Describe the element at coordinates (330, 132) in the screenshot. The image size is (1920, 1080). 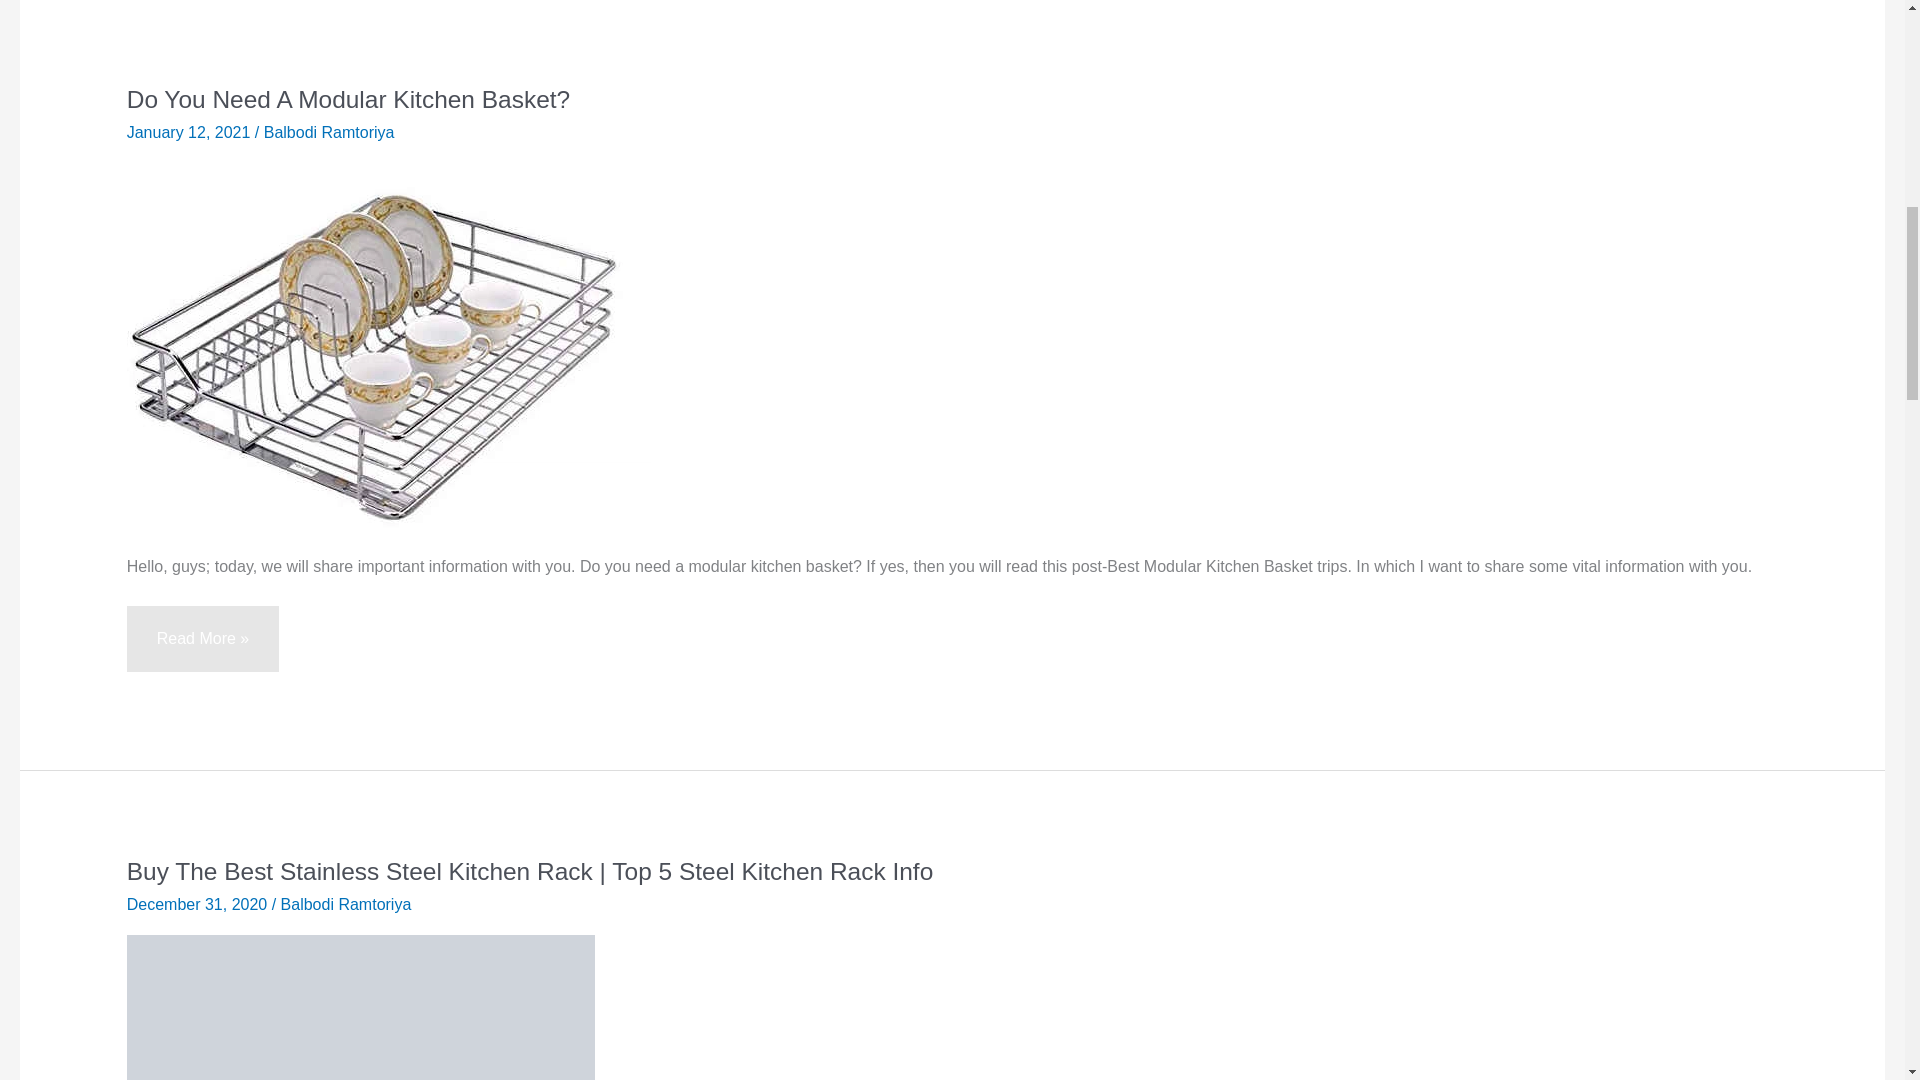
I see `View all posts by Balbodi Ramtoriya` at that location.